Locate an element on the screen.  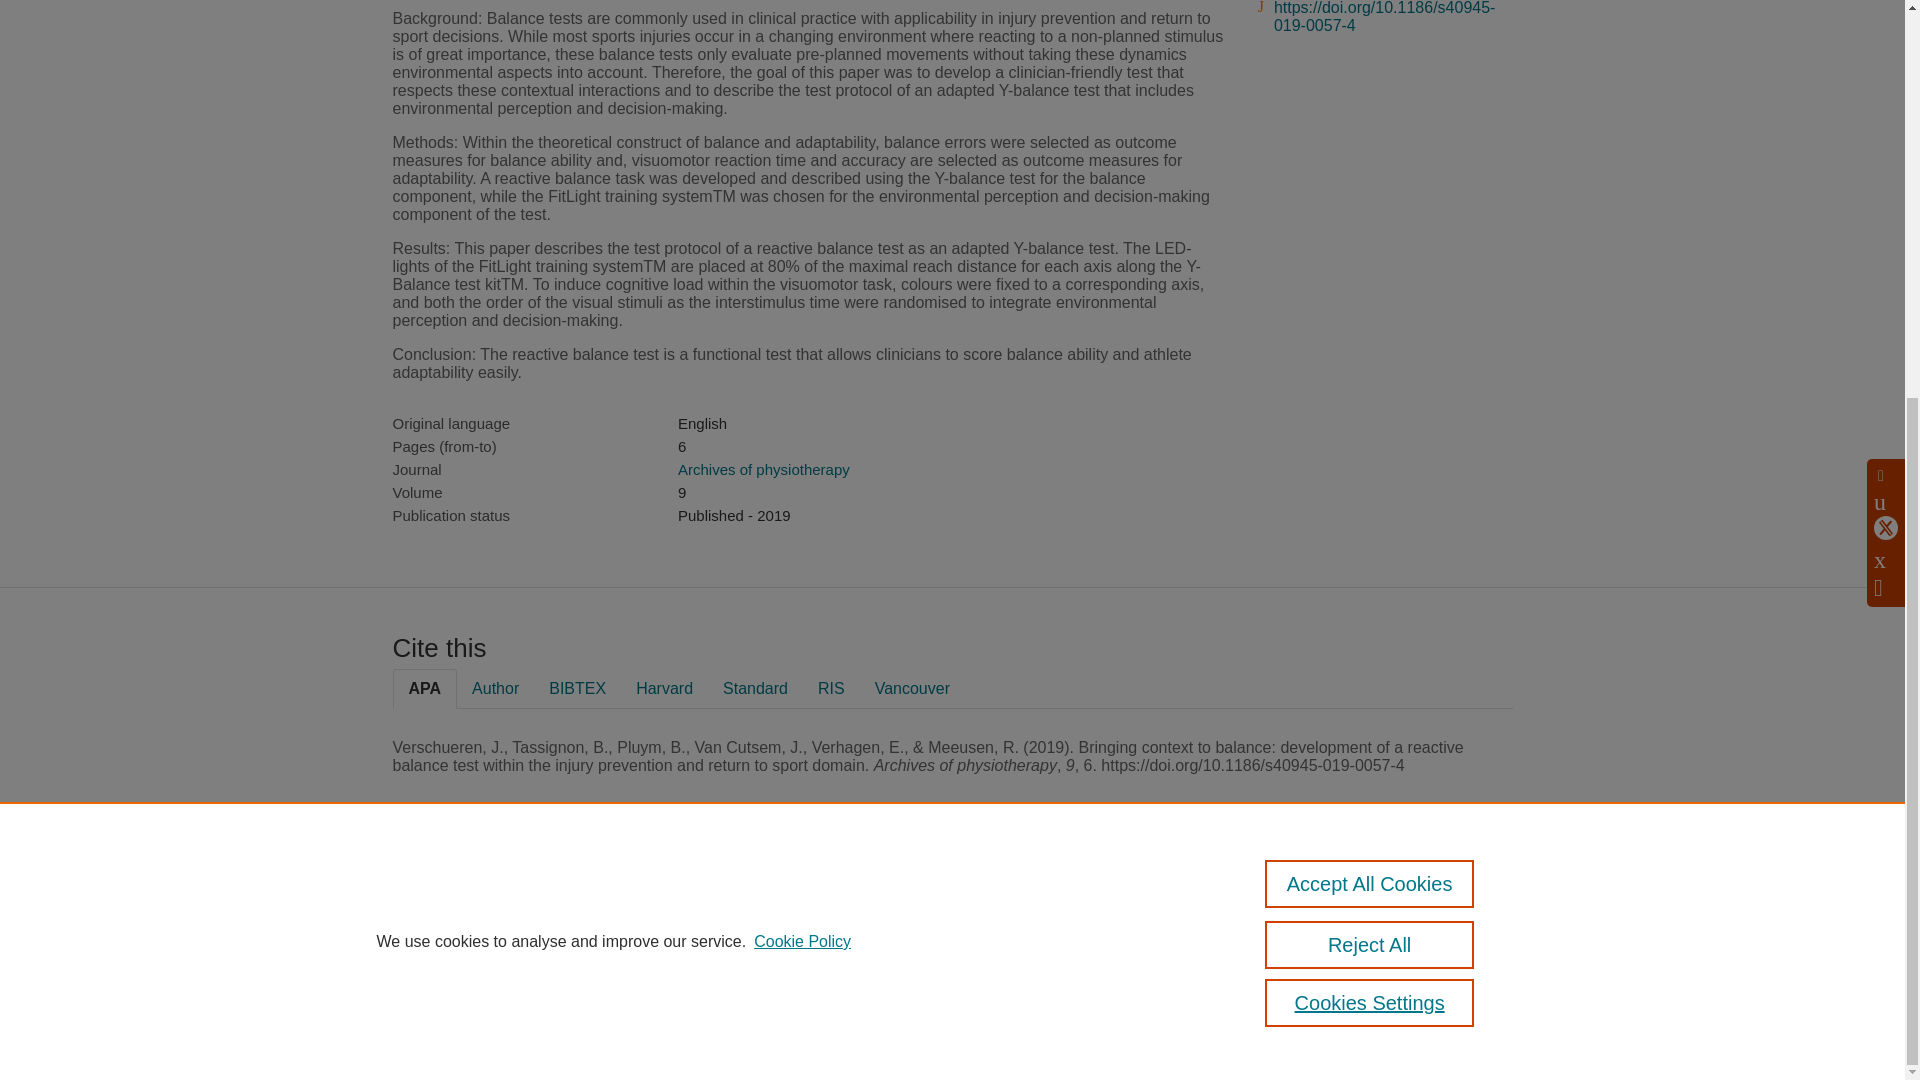
About web accessibility is located at coordinates (1344, 960).